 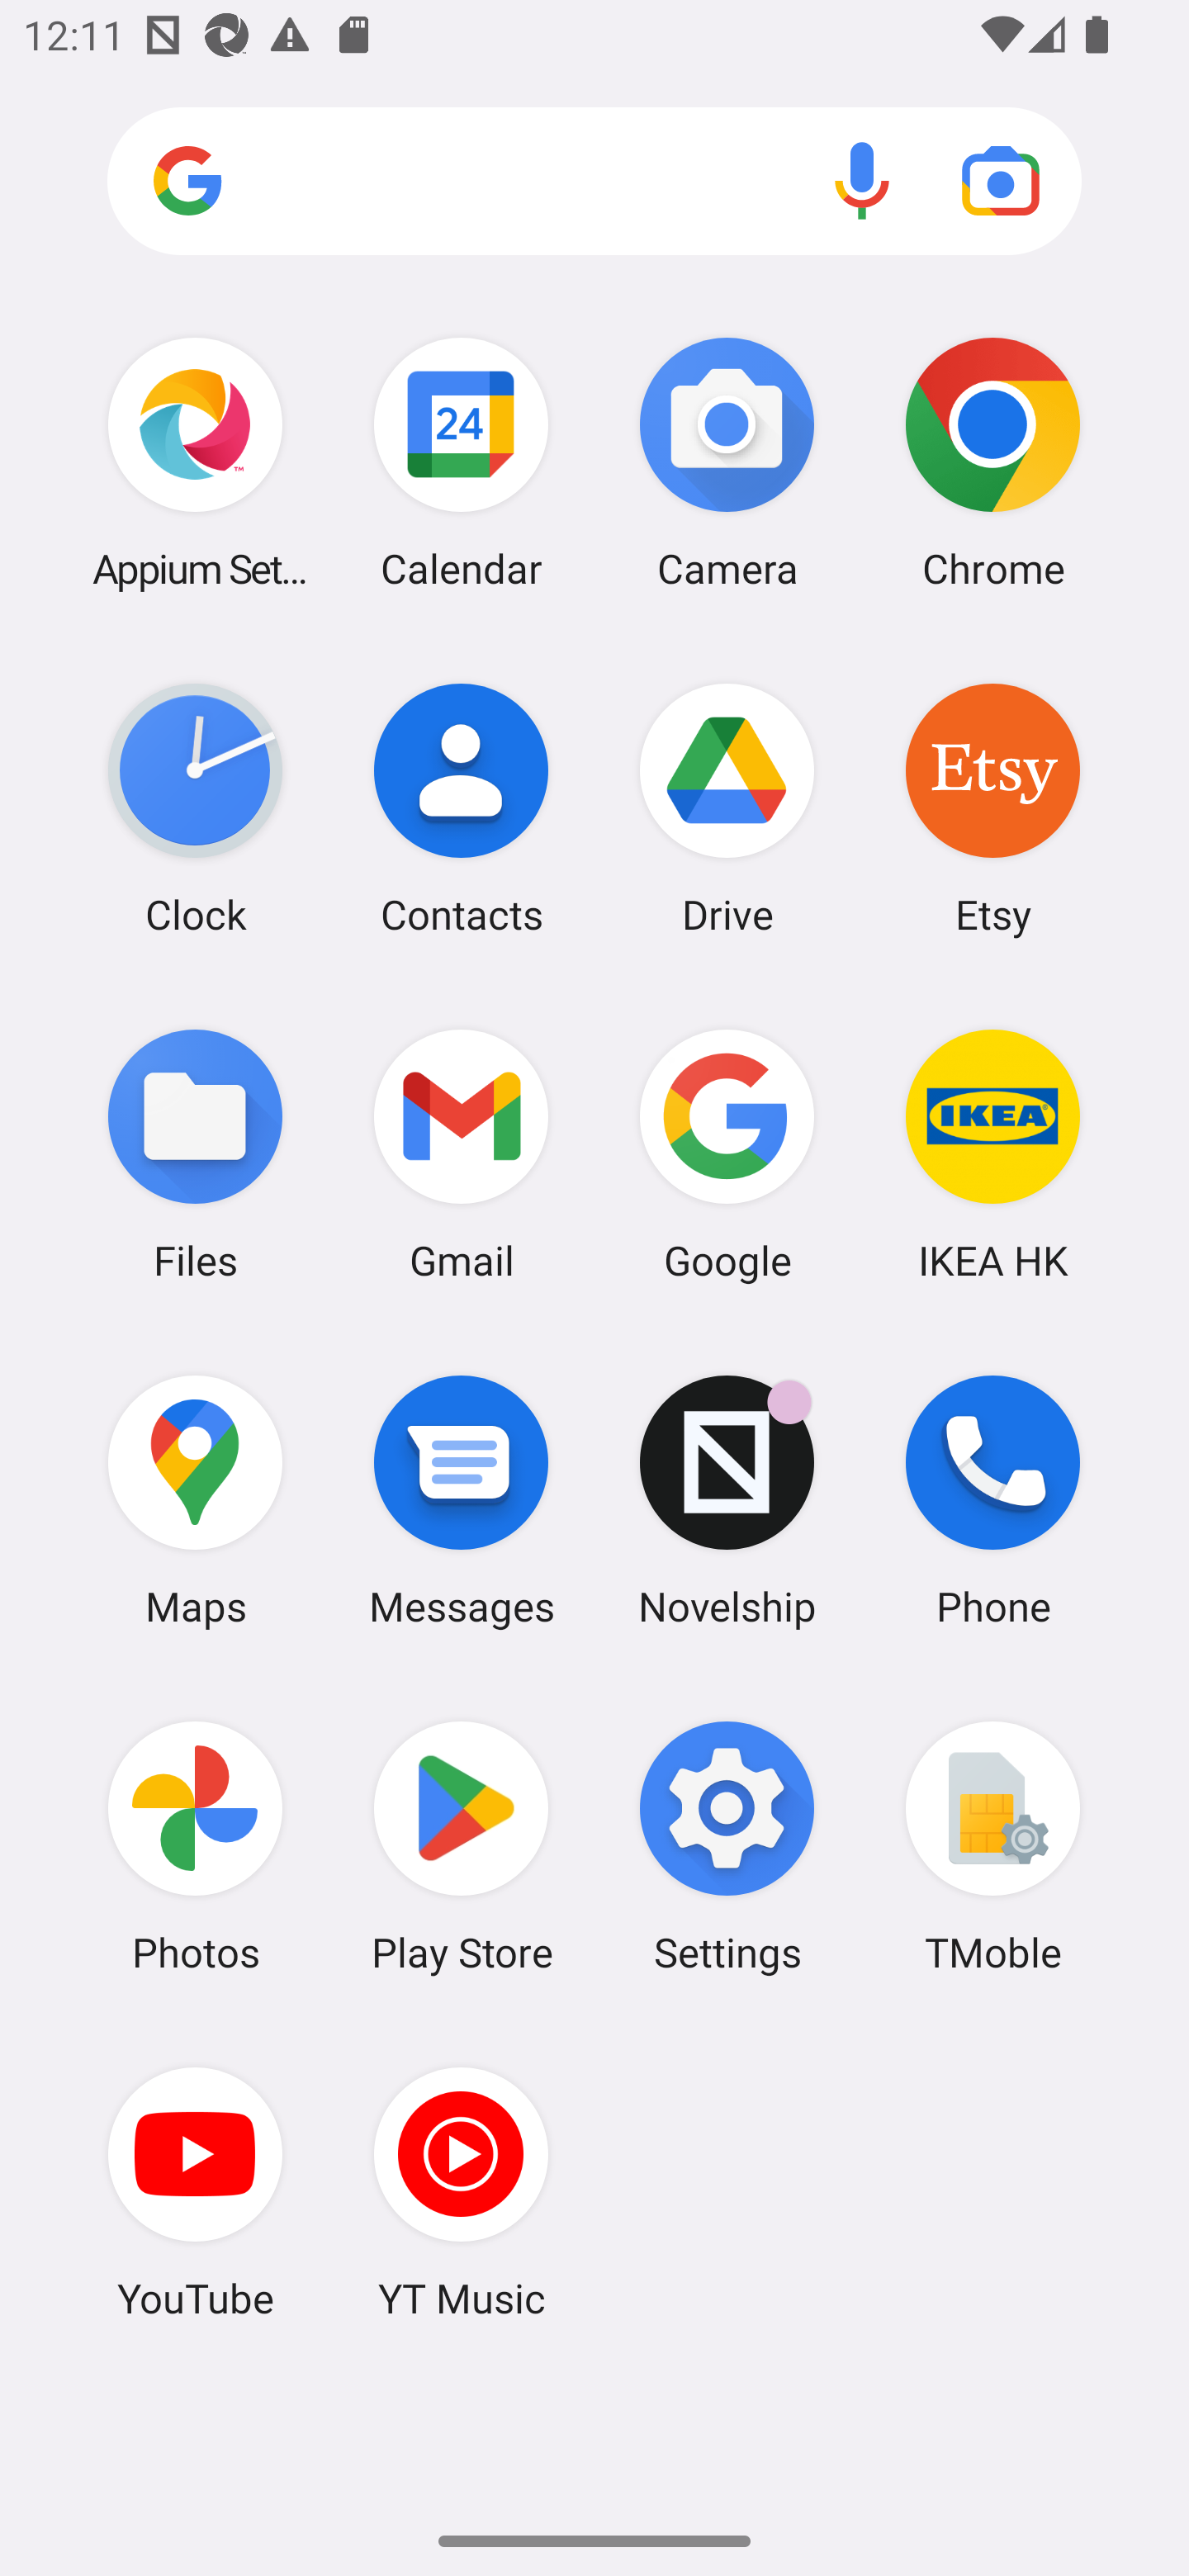 I want to click on TMoble, so click(x=992, y=1847).